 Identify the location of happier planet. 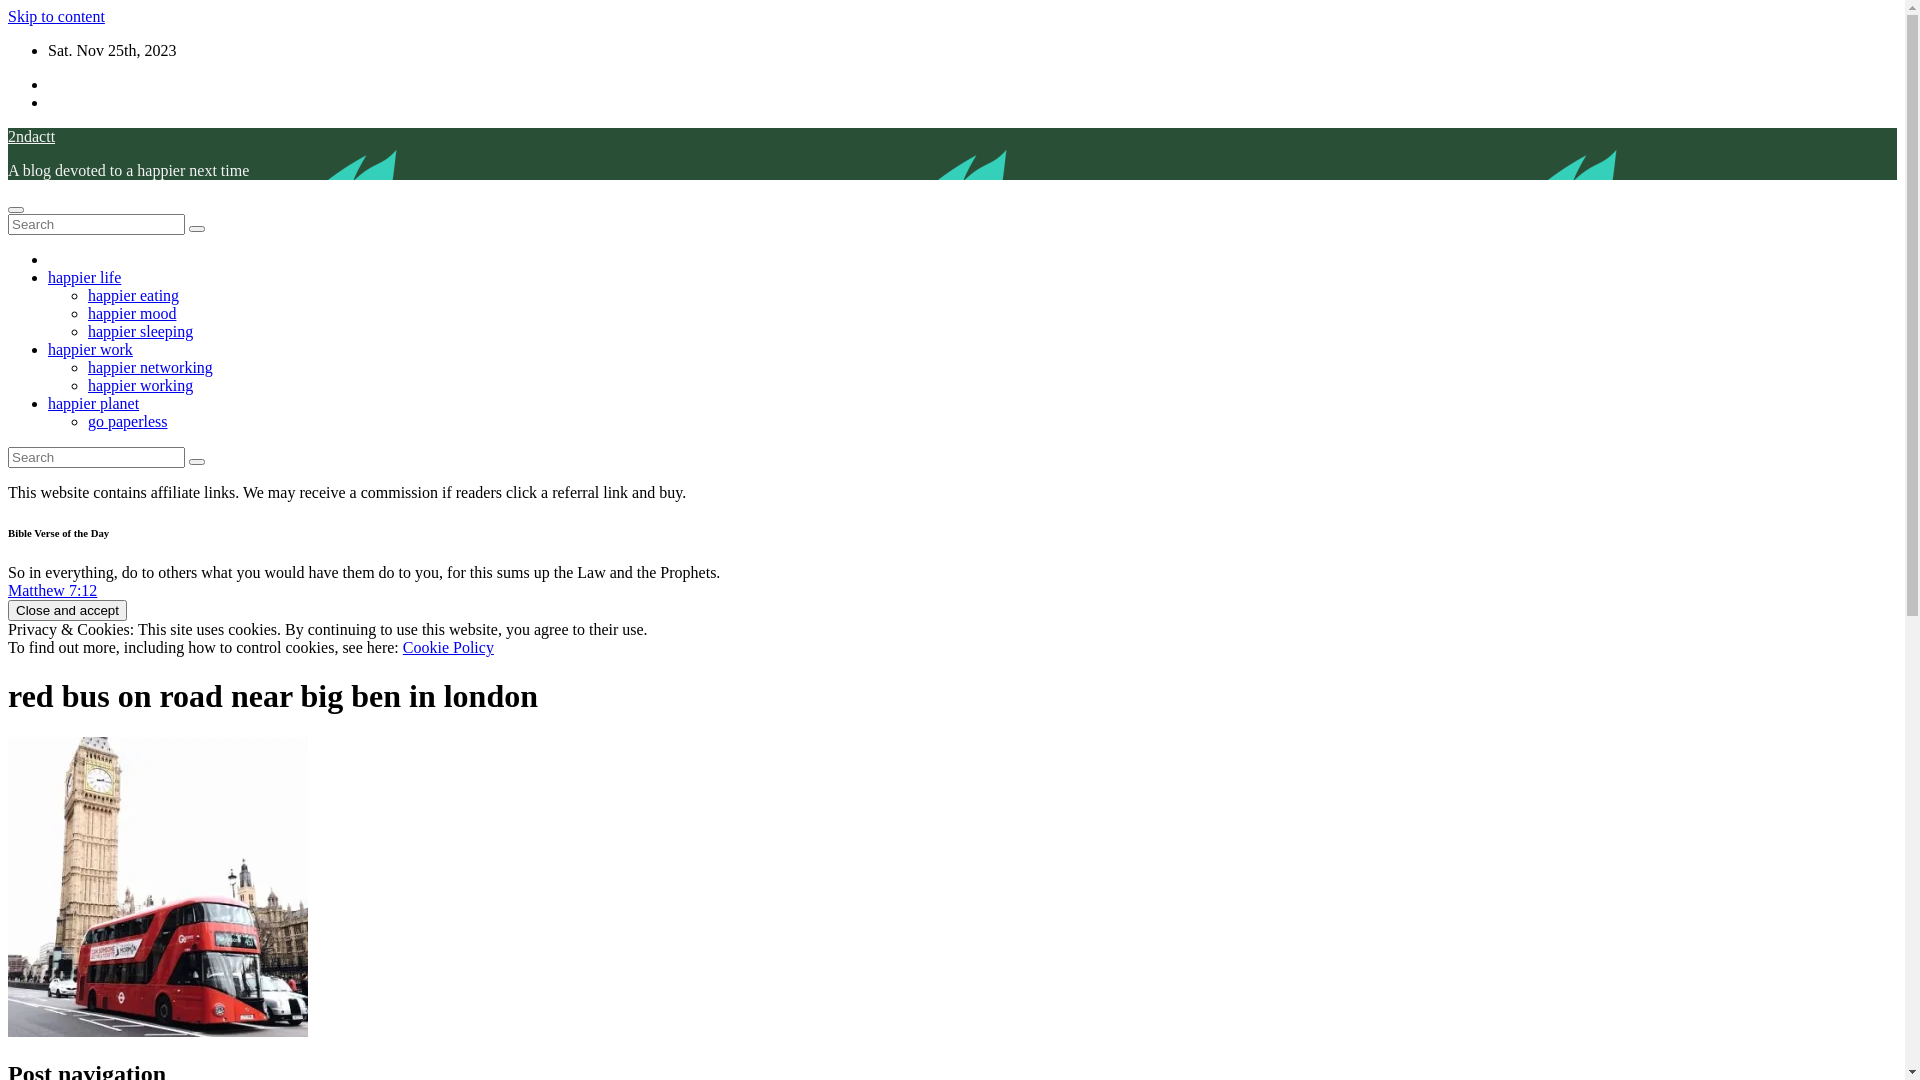
(94, 404).